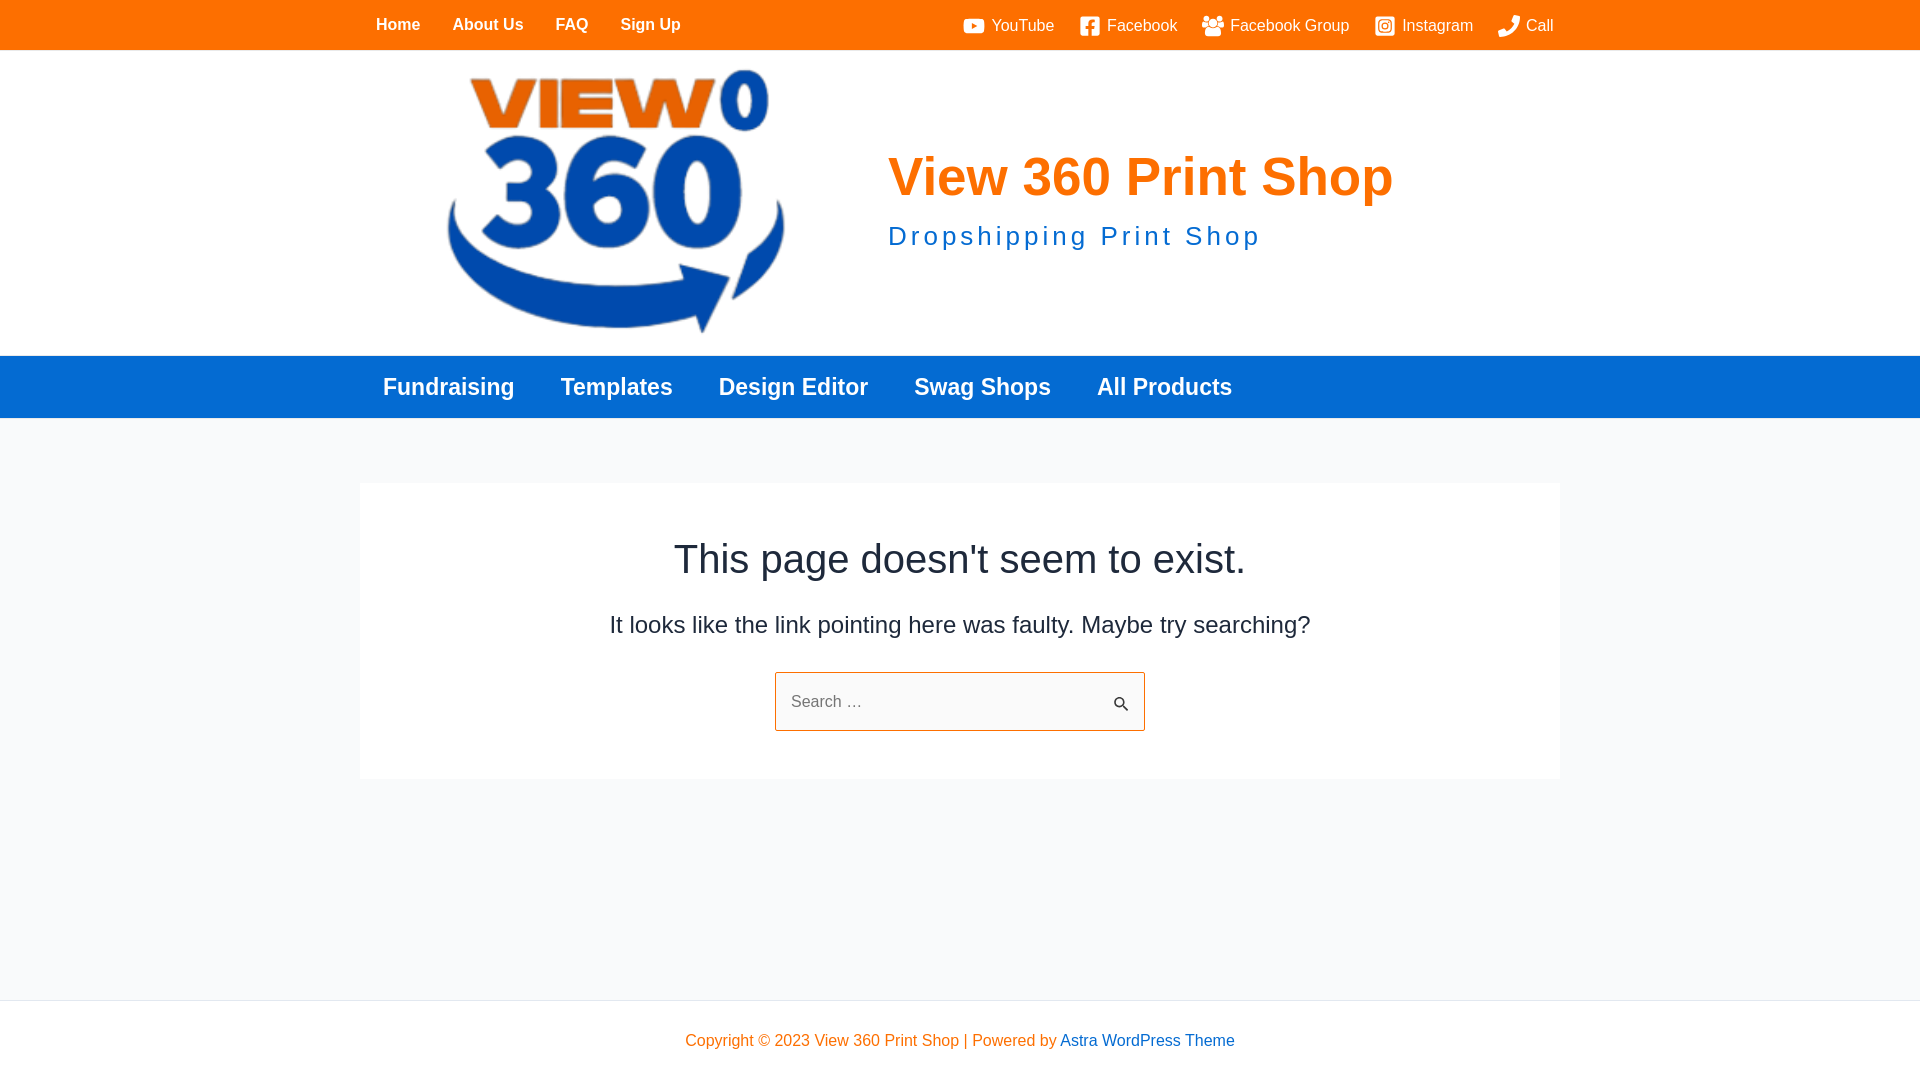 The image size is (1920, 1080). Describe the element at coordinates (982, 387) in the screenshot. I see `Swag Shops` at that location.